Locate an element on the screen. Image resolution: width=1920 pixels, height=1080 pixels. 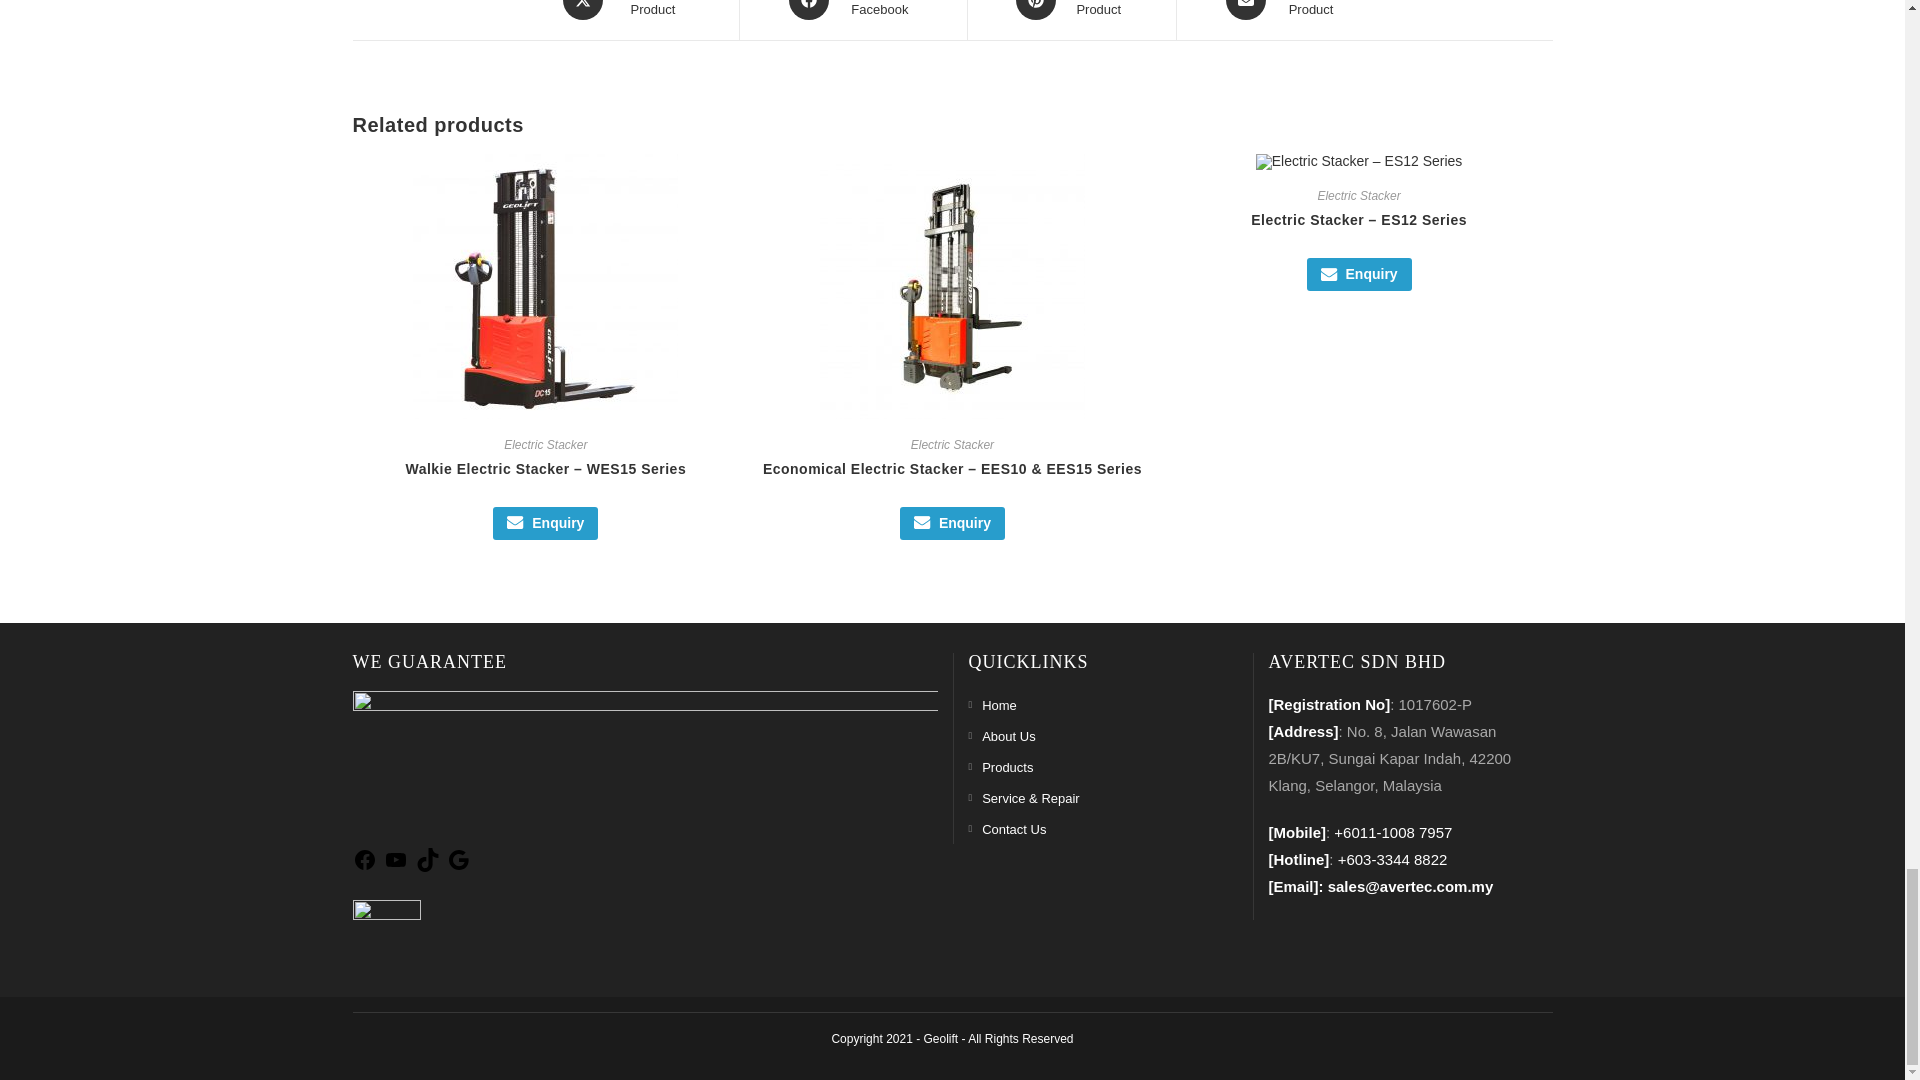
Pin This Product is located at coordinates (1072, 10).